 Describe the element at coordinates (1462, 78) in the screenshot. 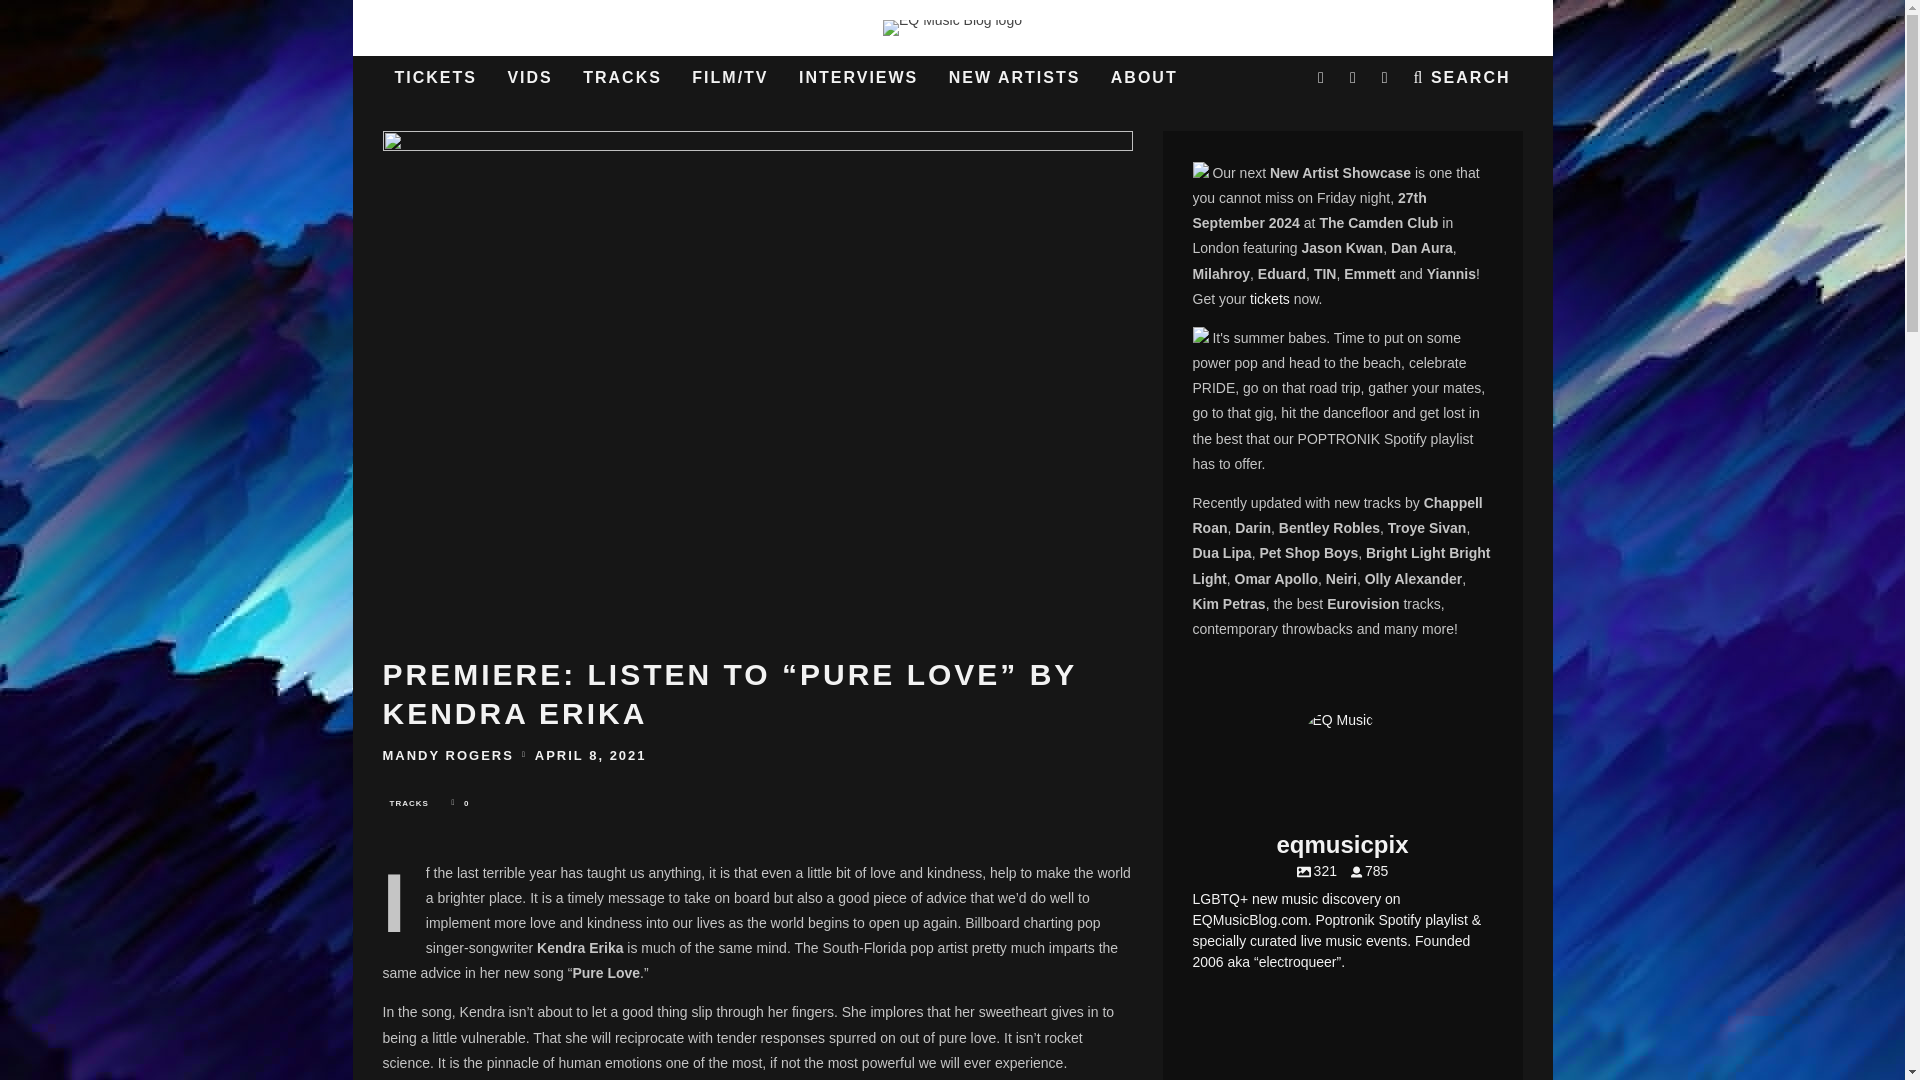

I see `SEARCH` at that location.